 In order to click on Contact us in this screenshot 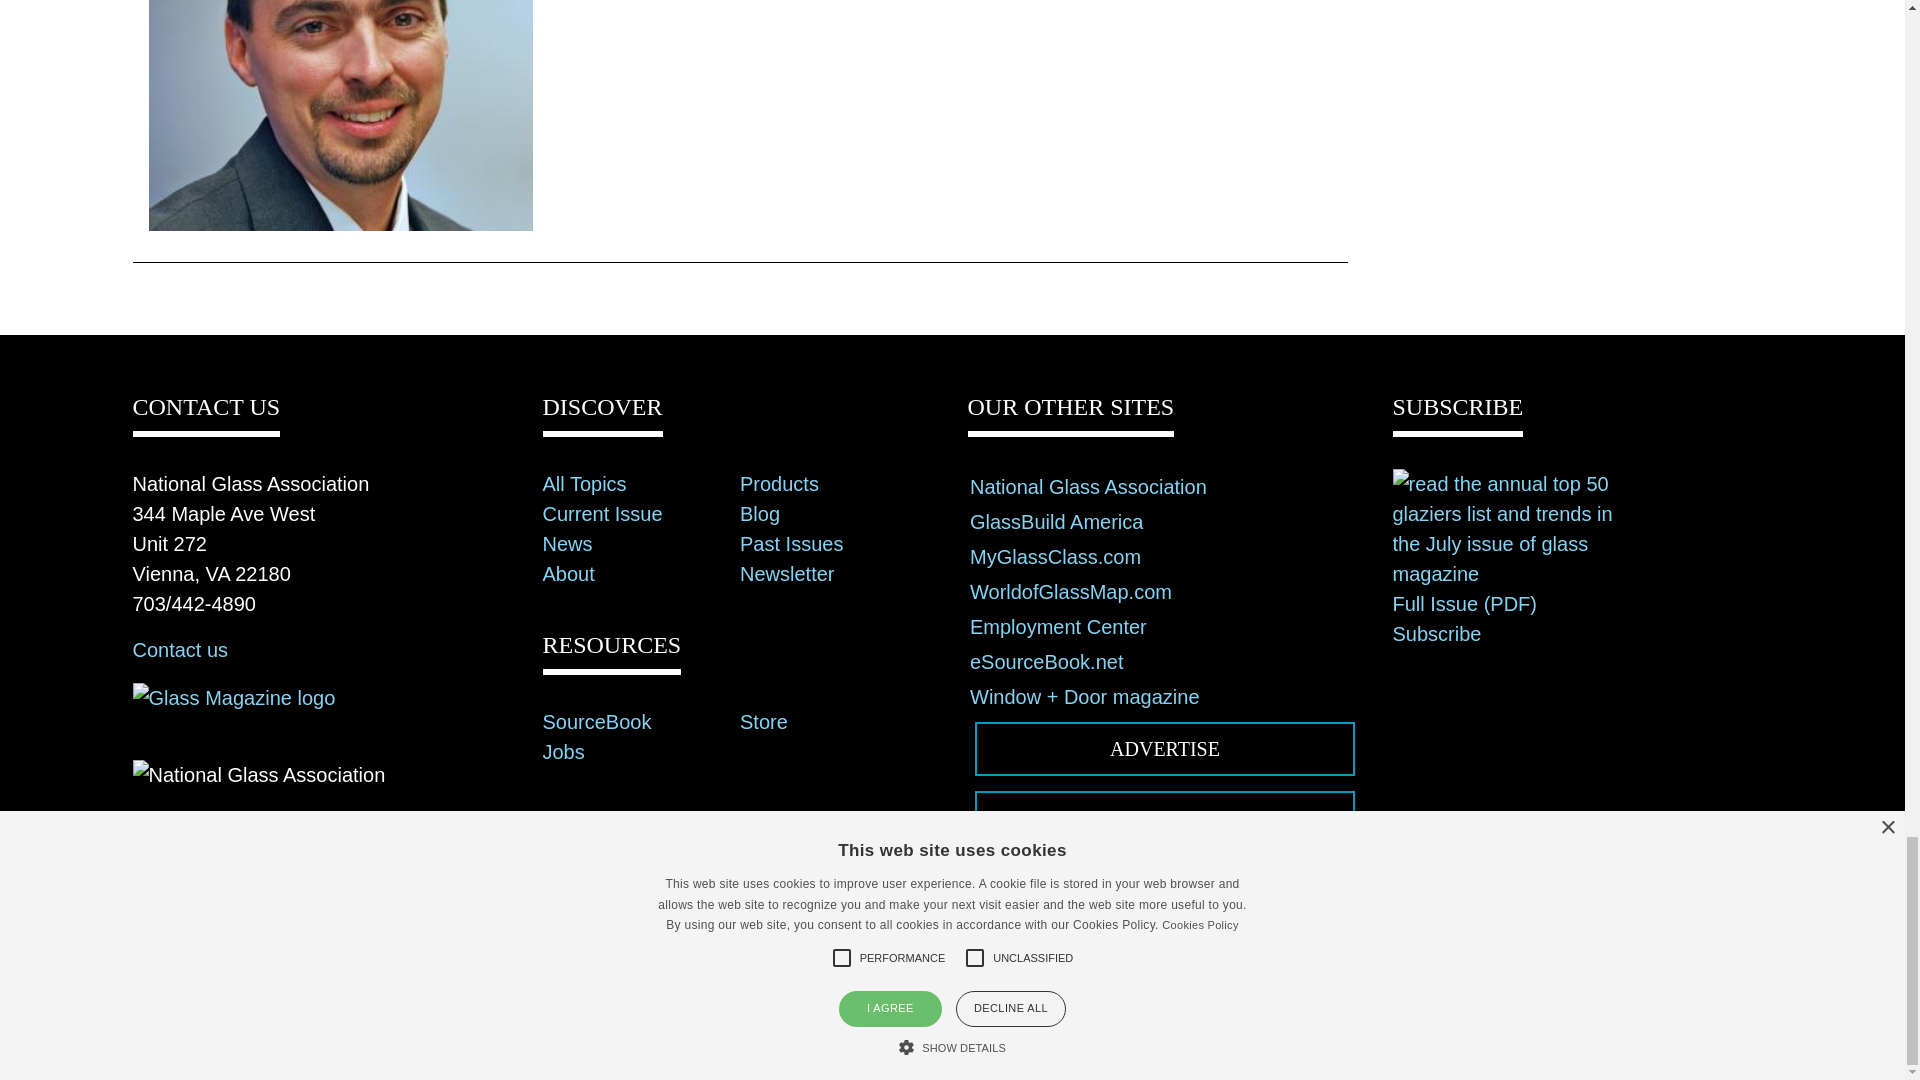, I will do `click(180, 650)`.